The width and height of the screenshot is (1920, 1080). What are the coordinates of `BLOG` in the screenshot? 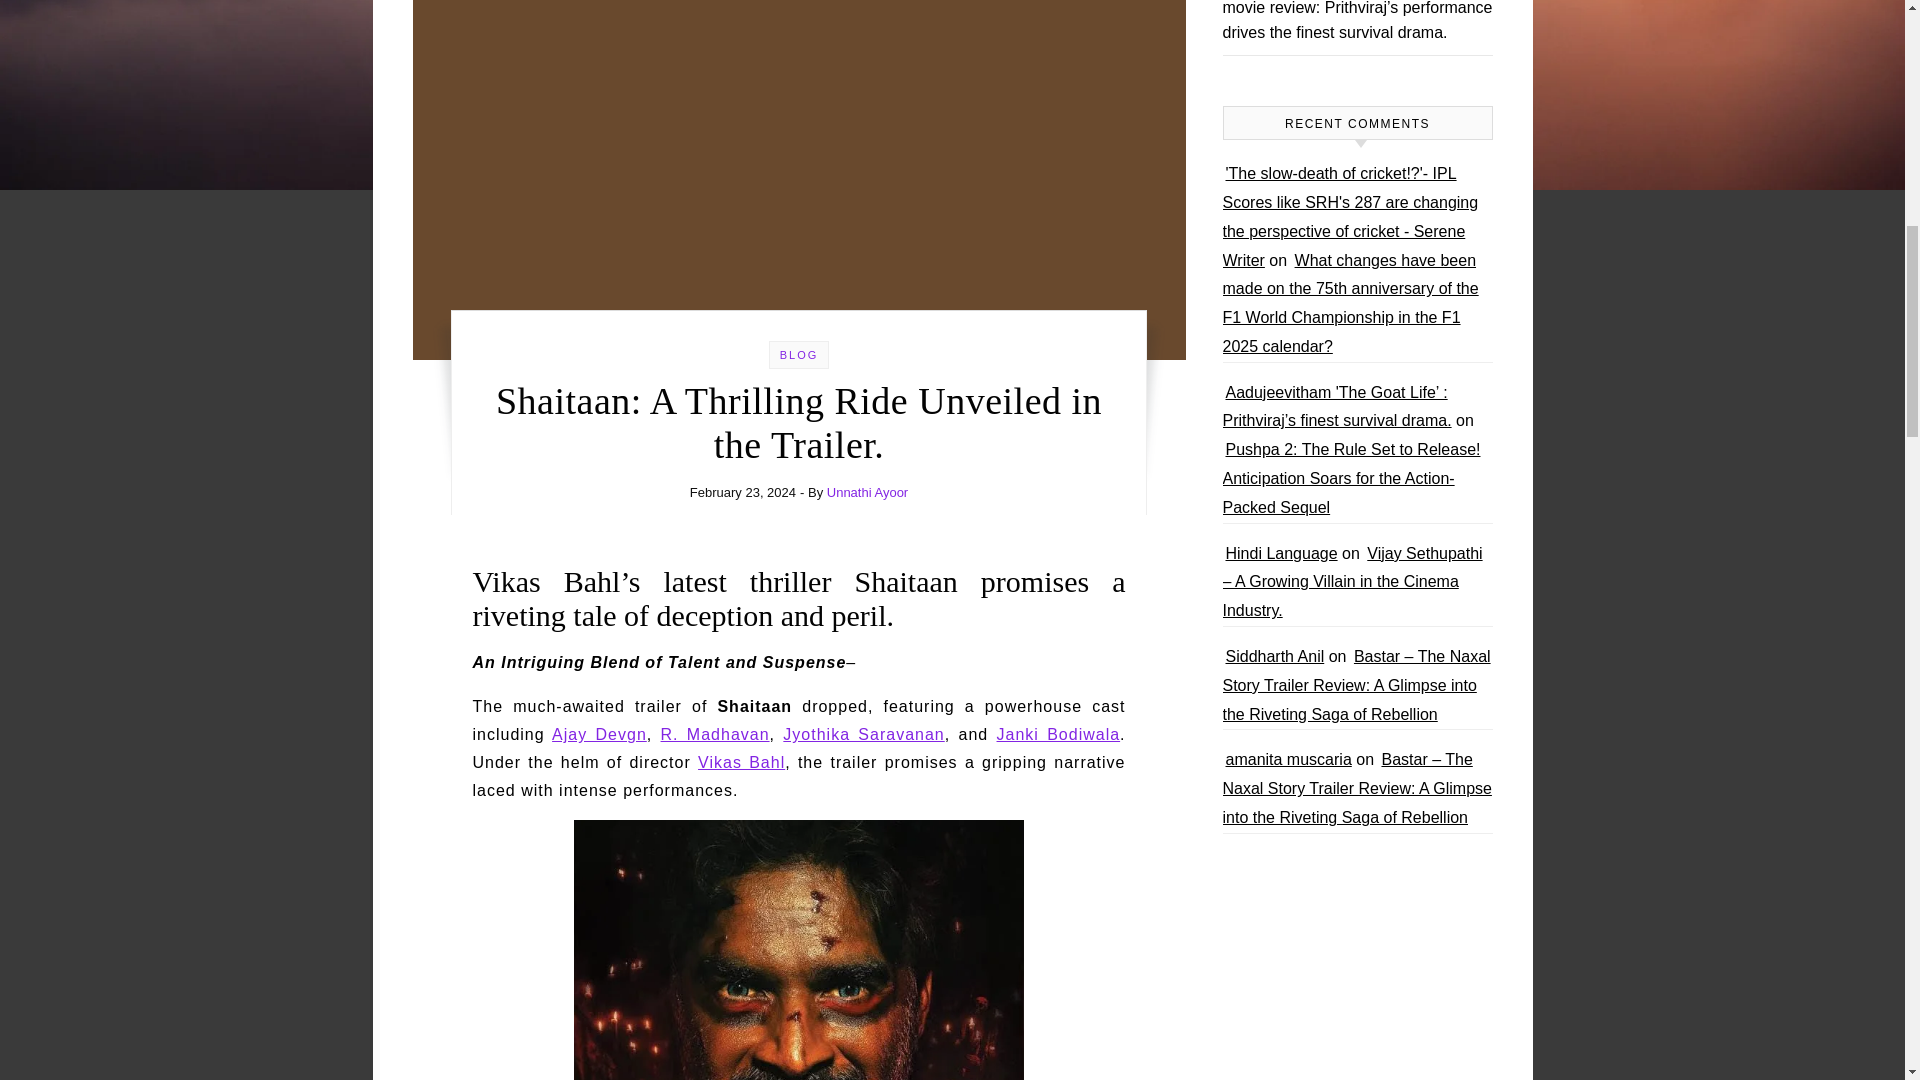 It's located at (799, 354).